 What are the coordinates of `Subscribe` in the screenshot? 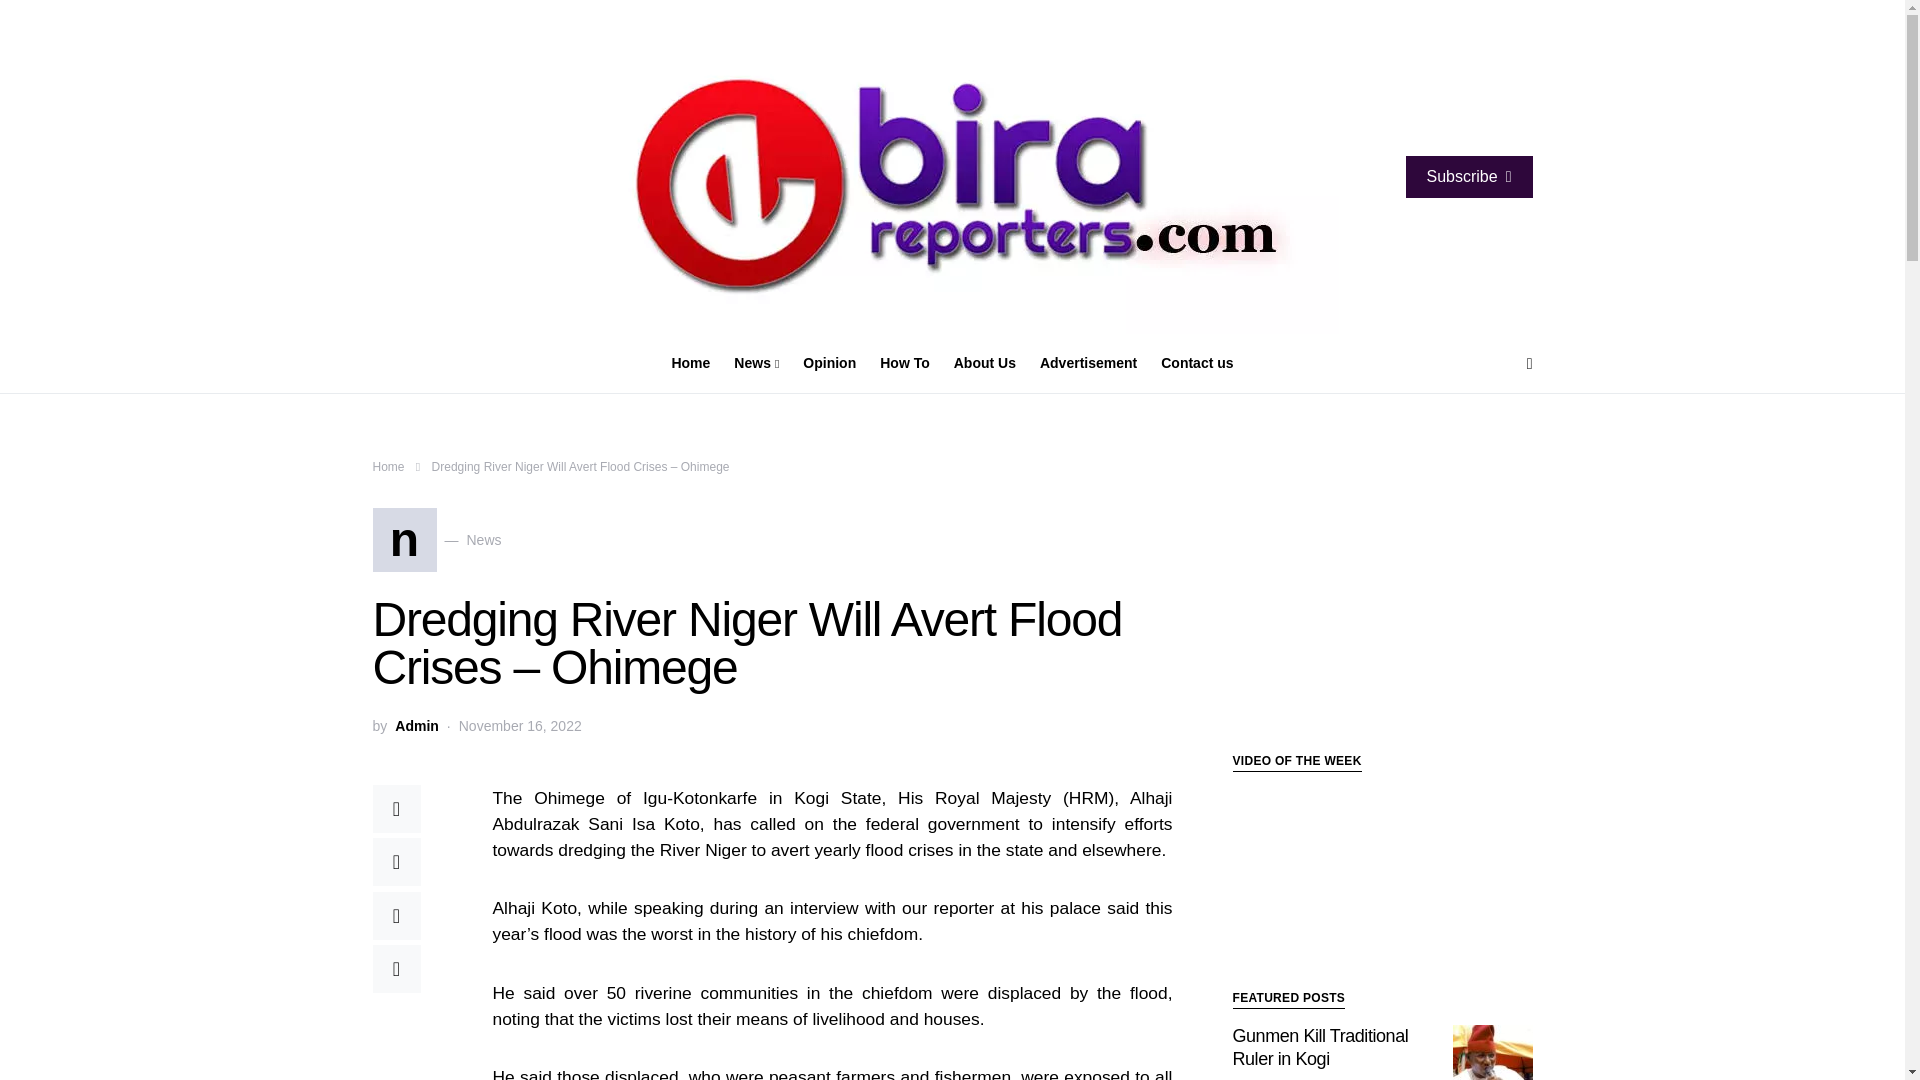 It's located at (1468, 176).